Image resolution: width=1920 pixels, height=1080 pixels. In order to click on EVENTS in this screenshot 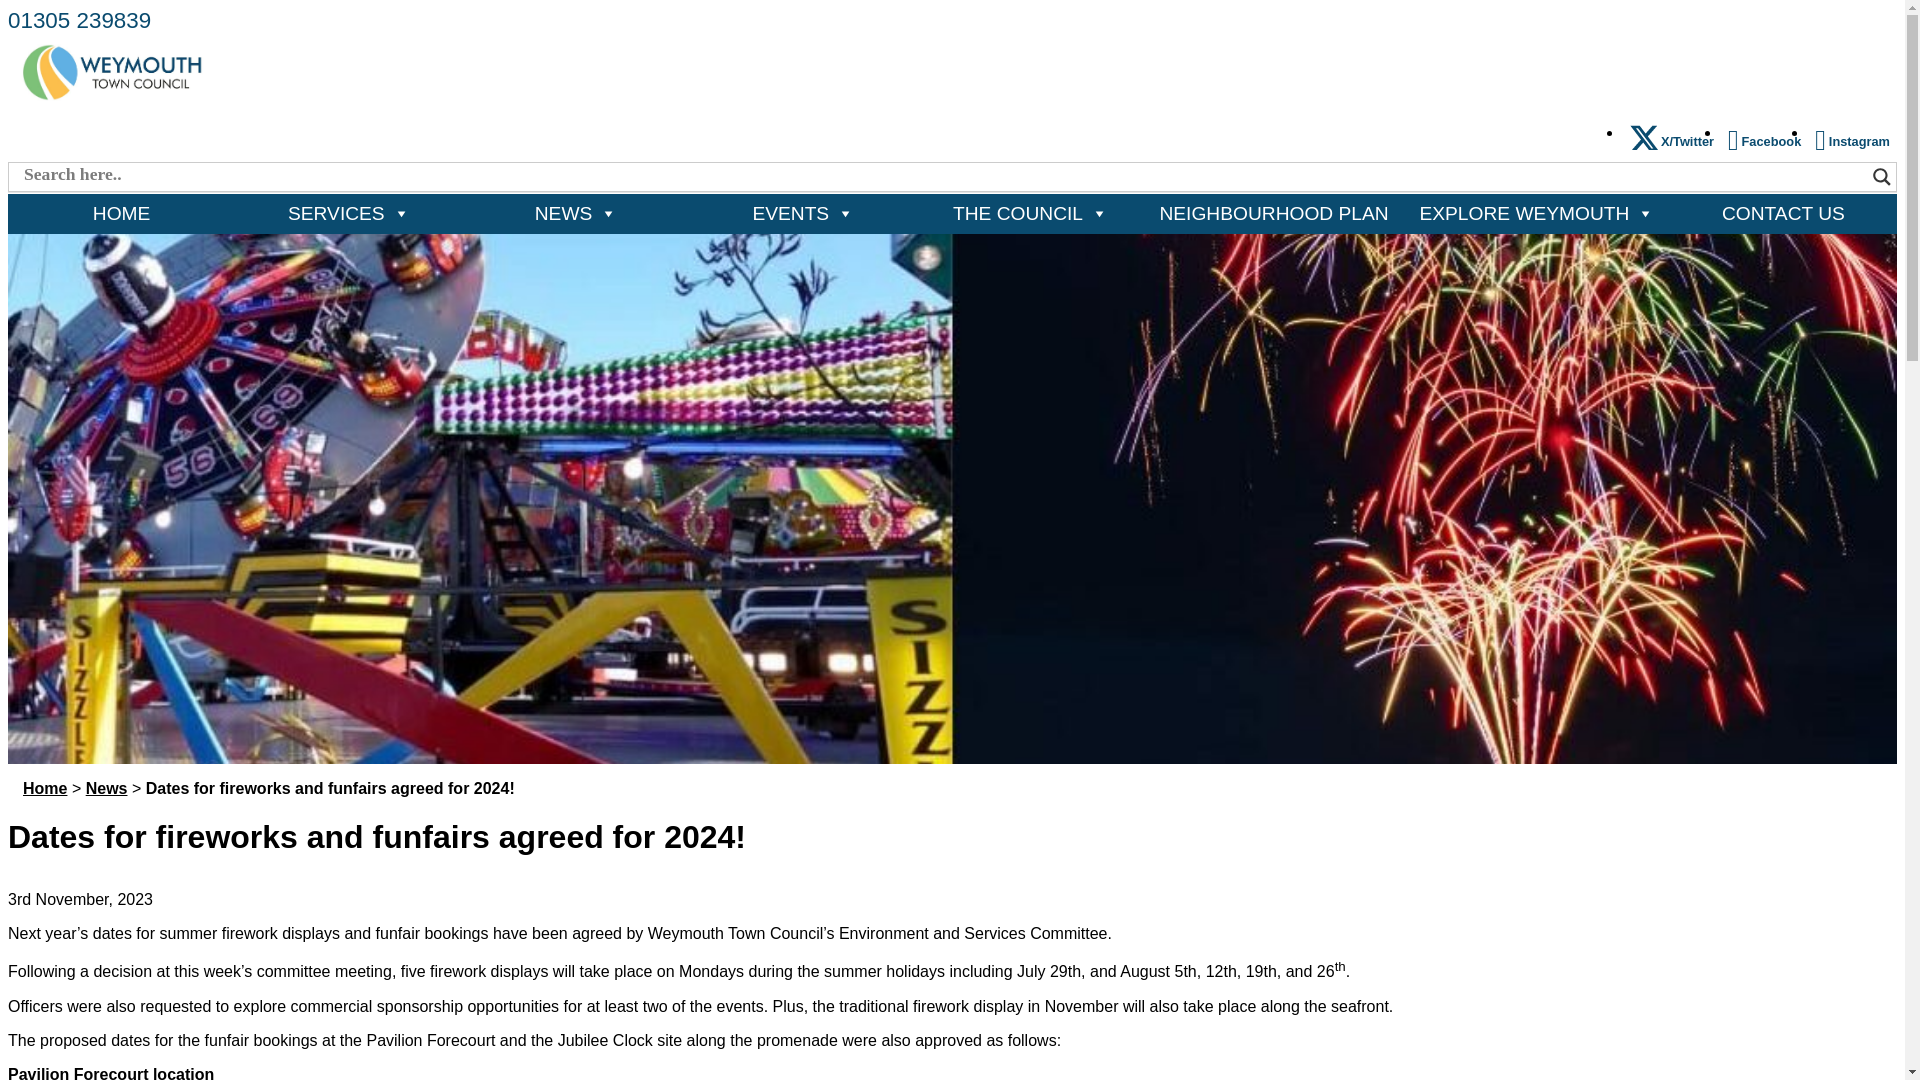, I will do `click(803, 214)`.